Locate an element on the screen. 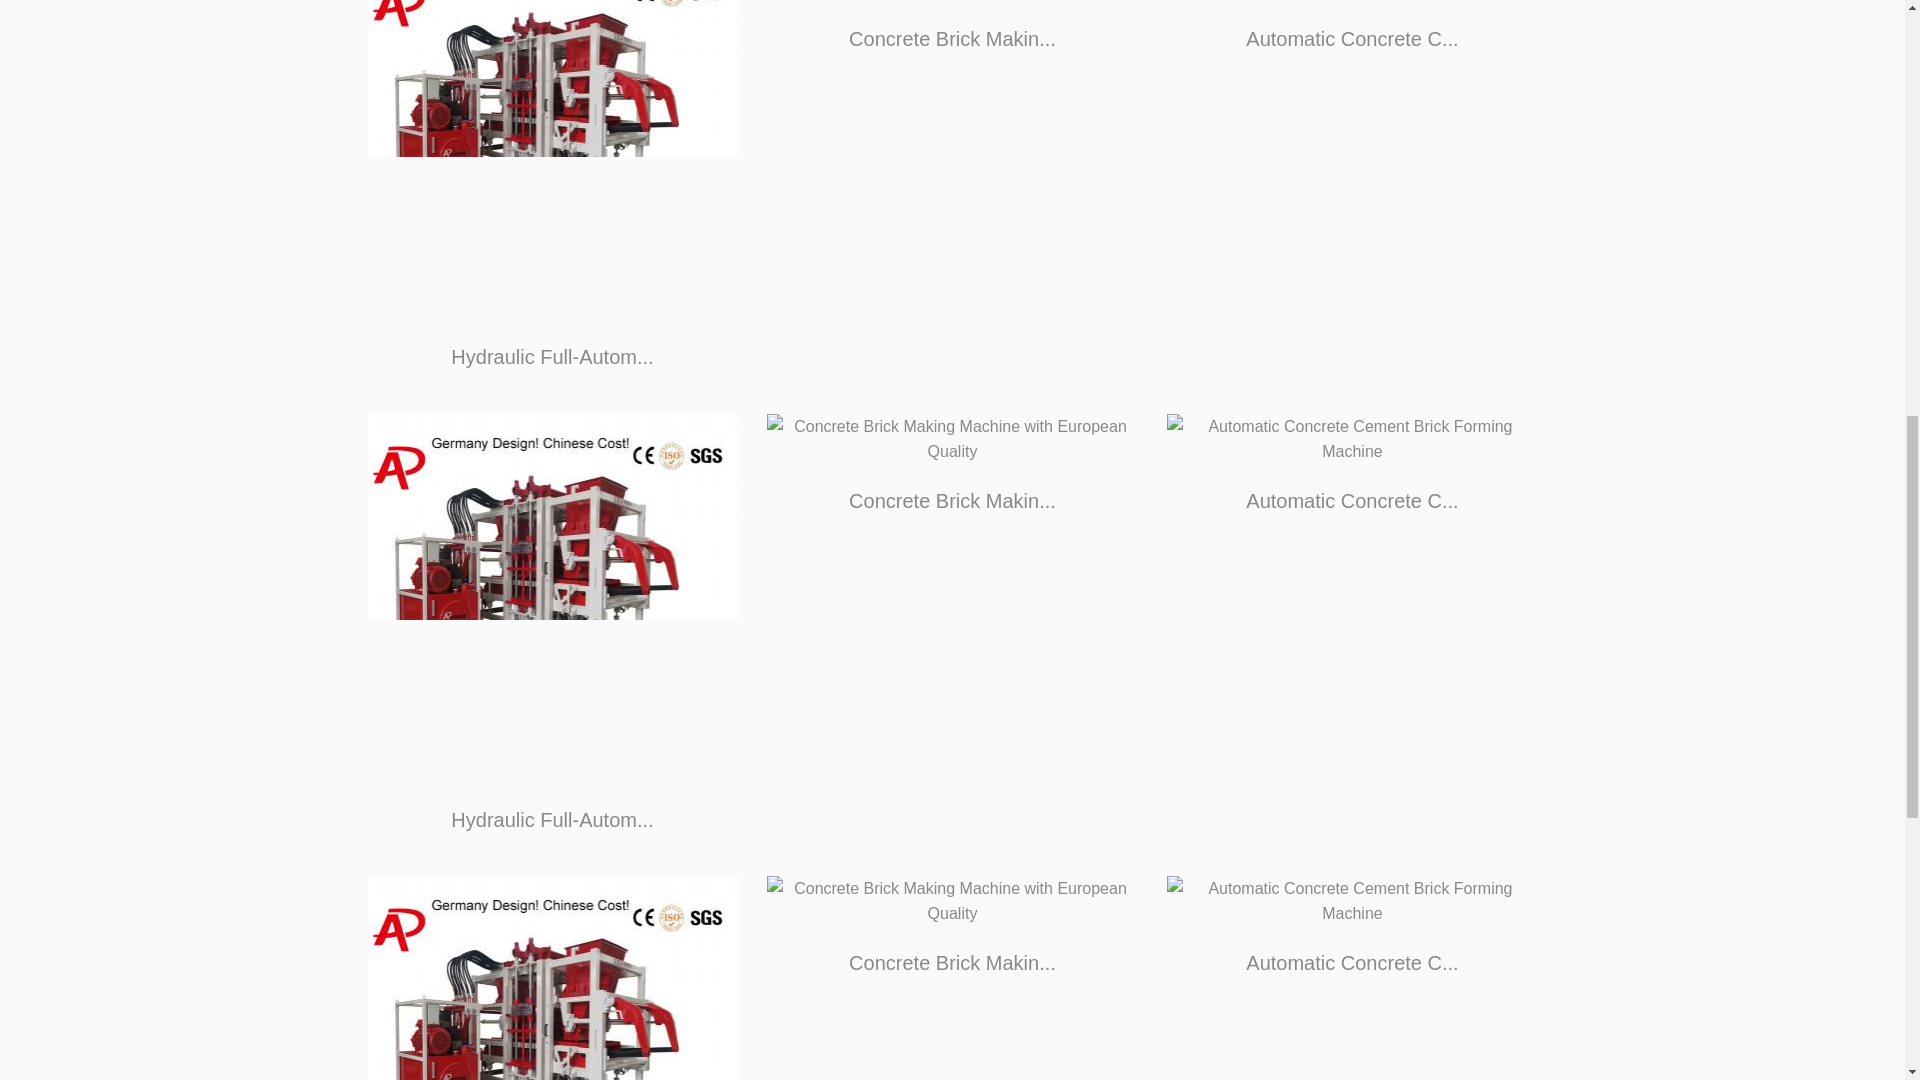 The image size is (1920, 1080). Hydraulic Full-Autom... is located at coordinates (552, 818).